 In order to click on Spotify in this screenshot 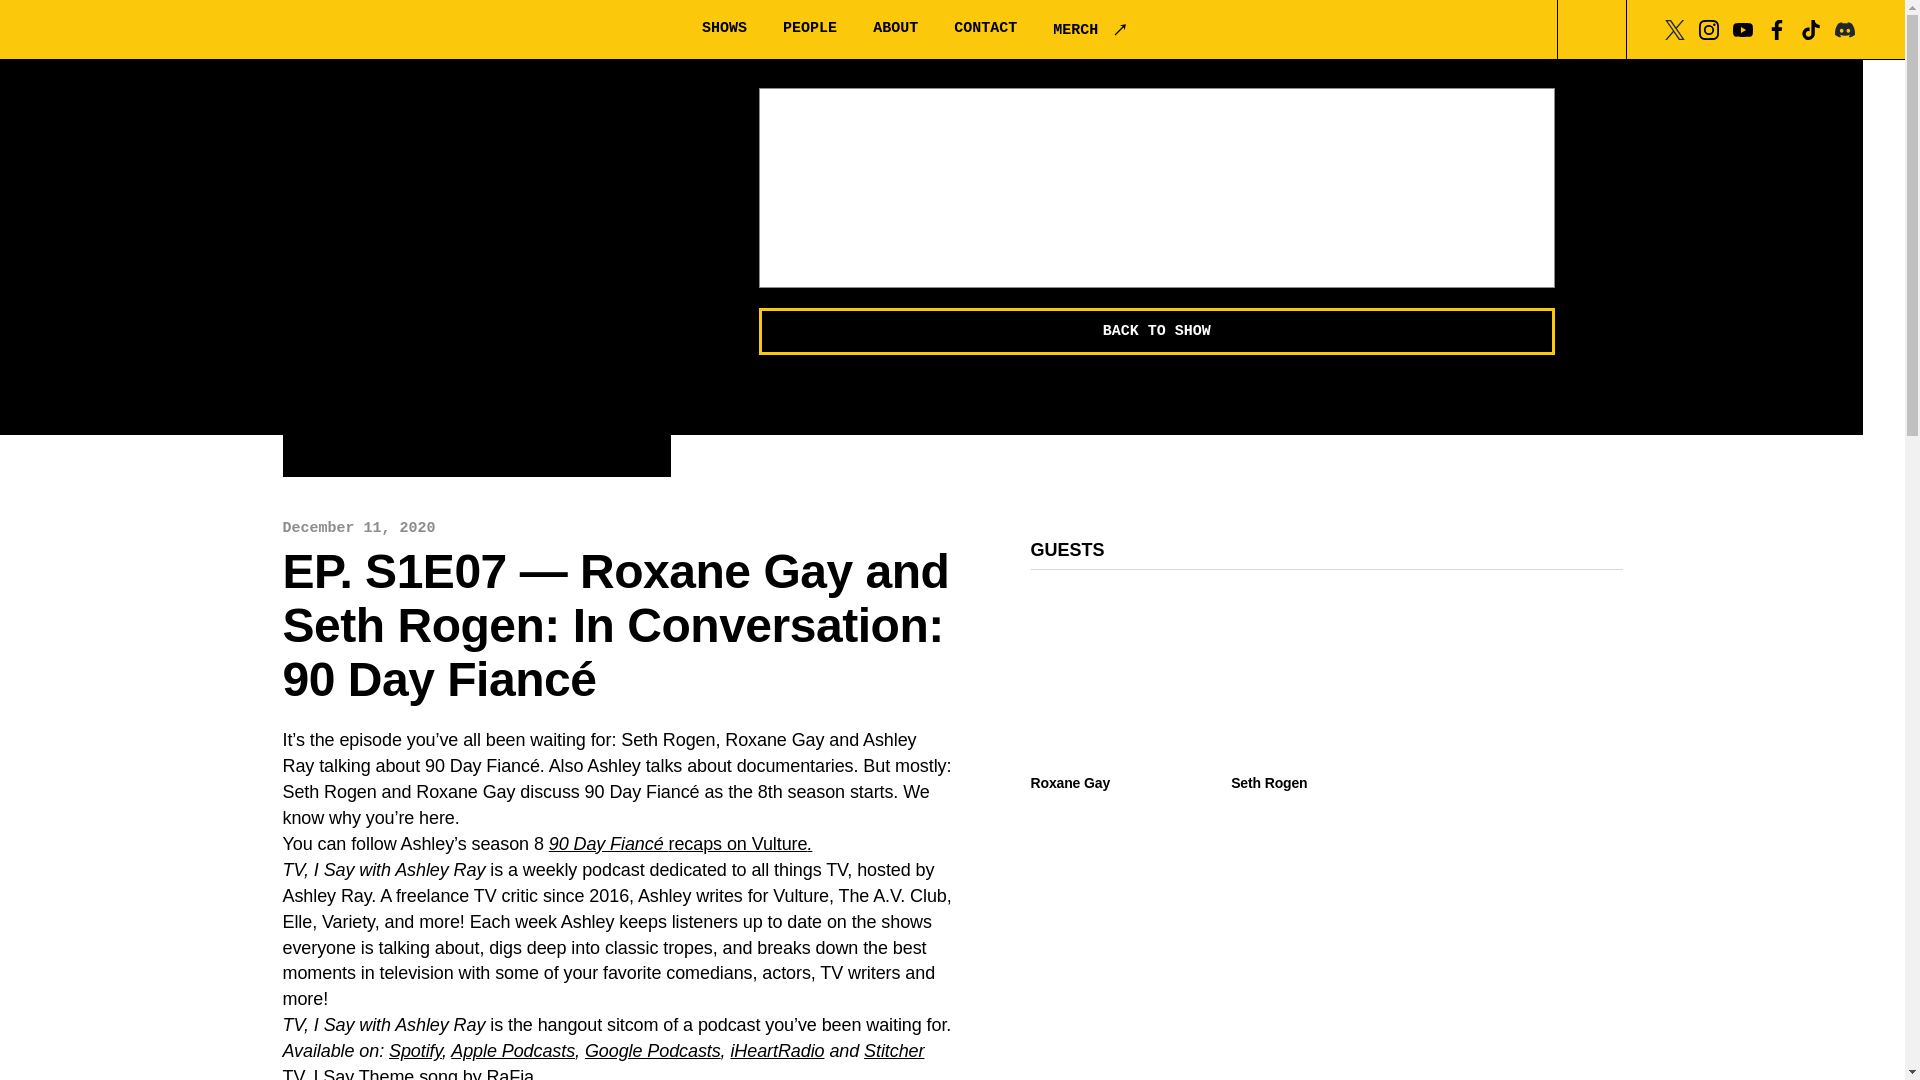, I will do `click(415, 1050)`.